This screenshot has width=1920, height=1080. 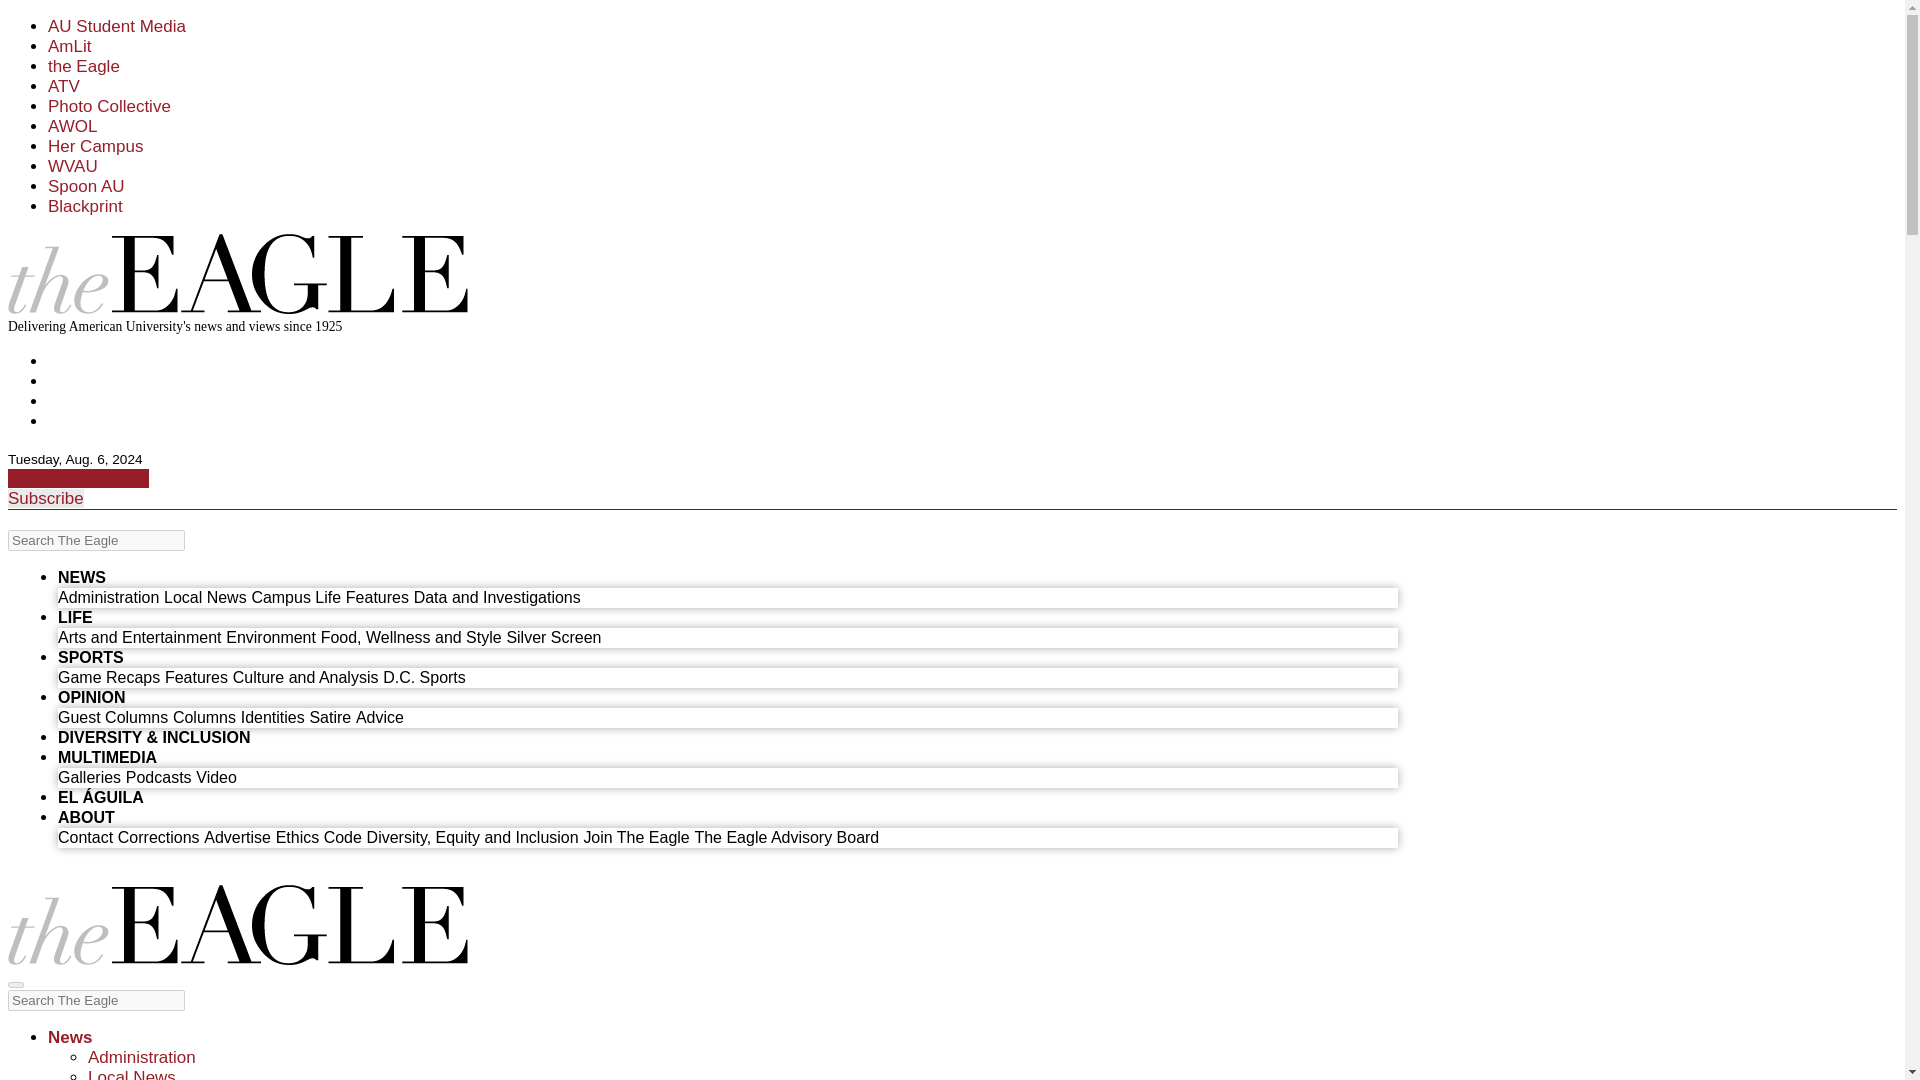 I want to click on Features, so click(x=376, y=596).